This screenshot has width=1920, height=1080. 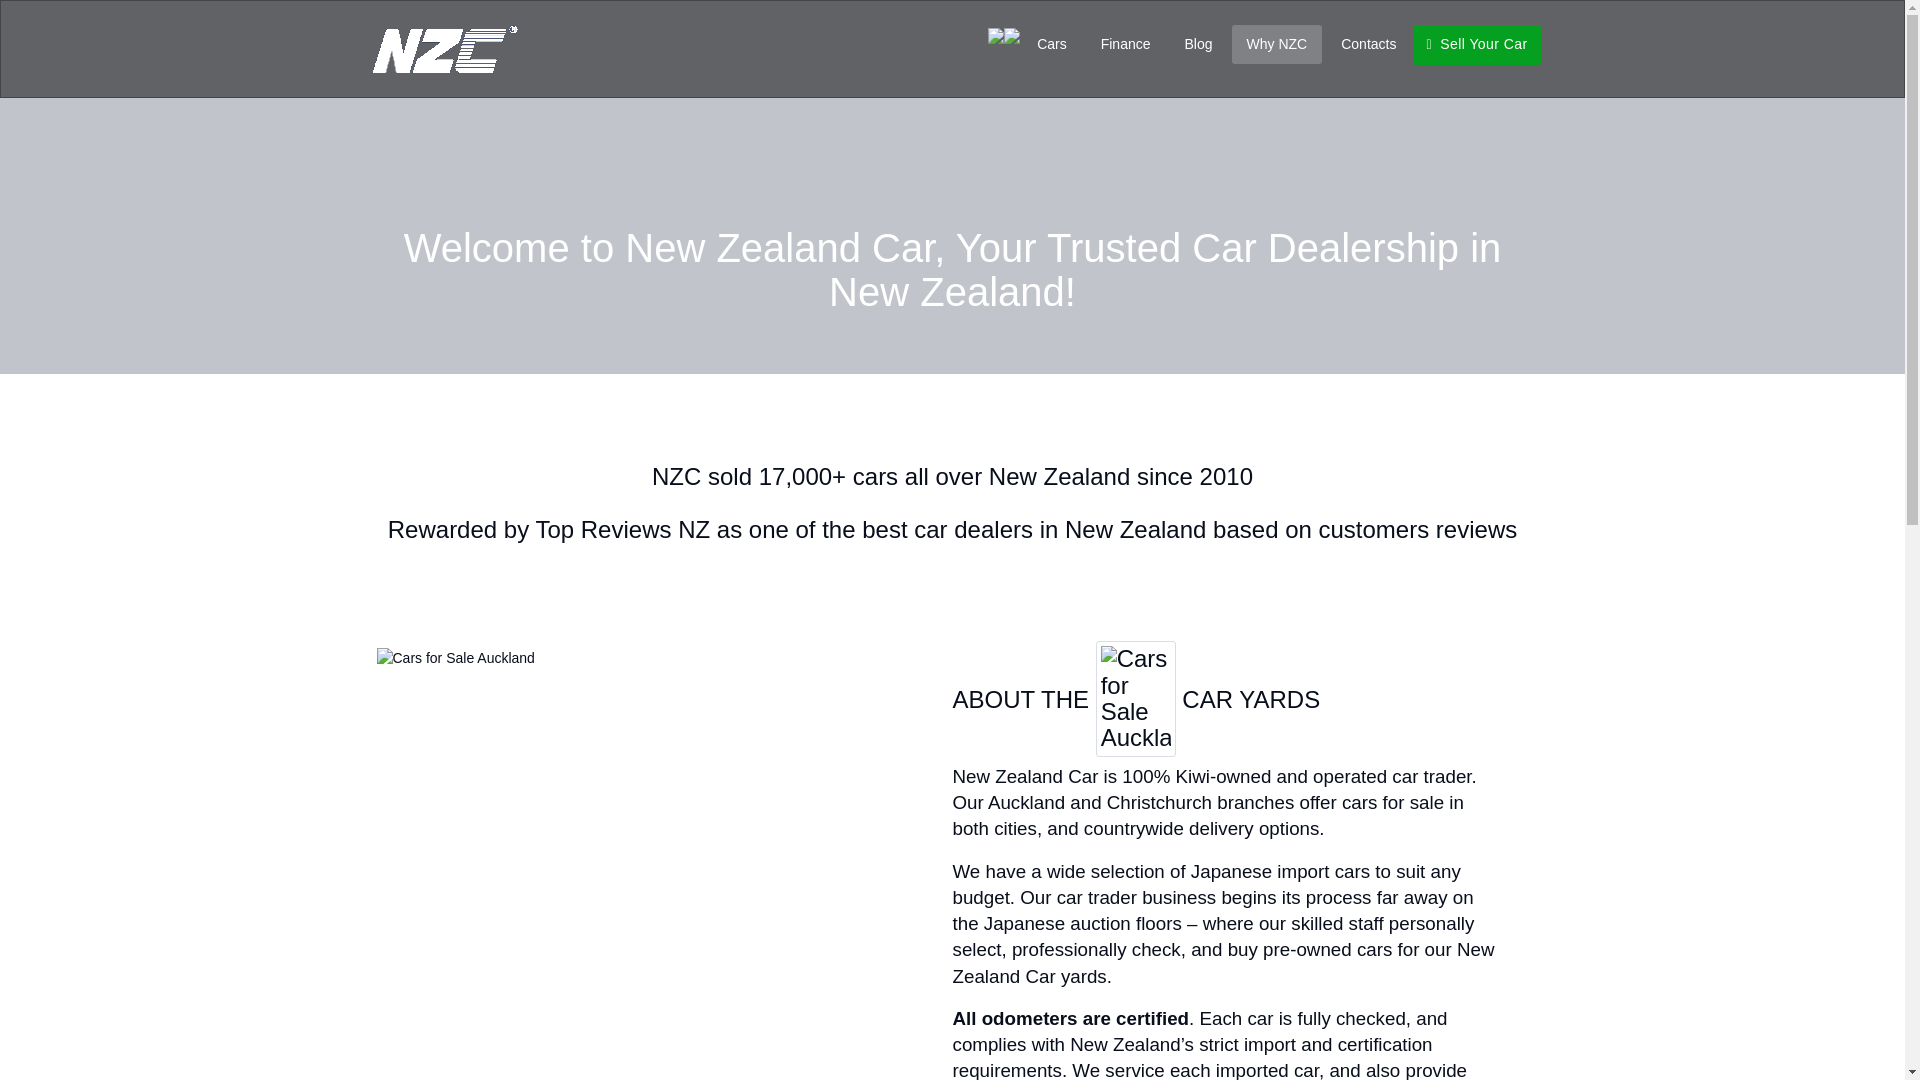 What do you see at coordinates (1476, 44) in the screenshot?
I see `Sell Your Car` at bounding box center [1476, 44].